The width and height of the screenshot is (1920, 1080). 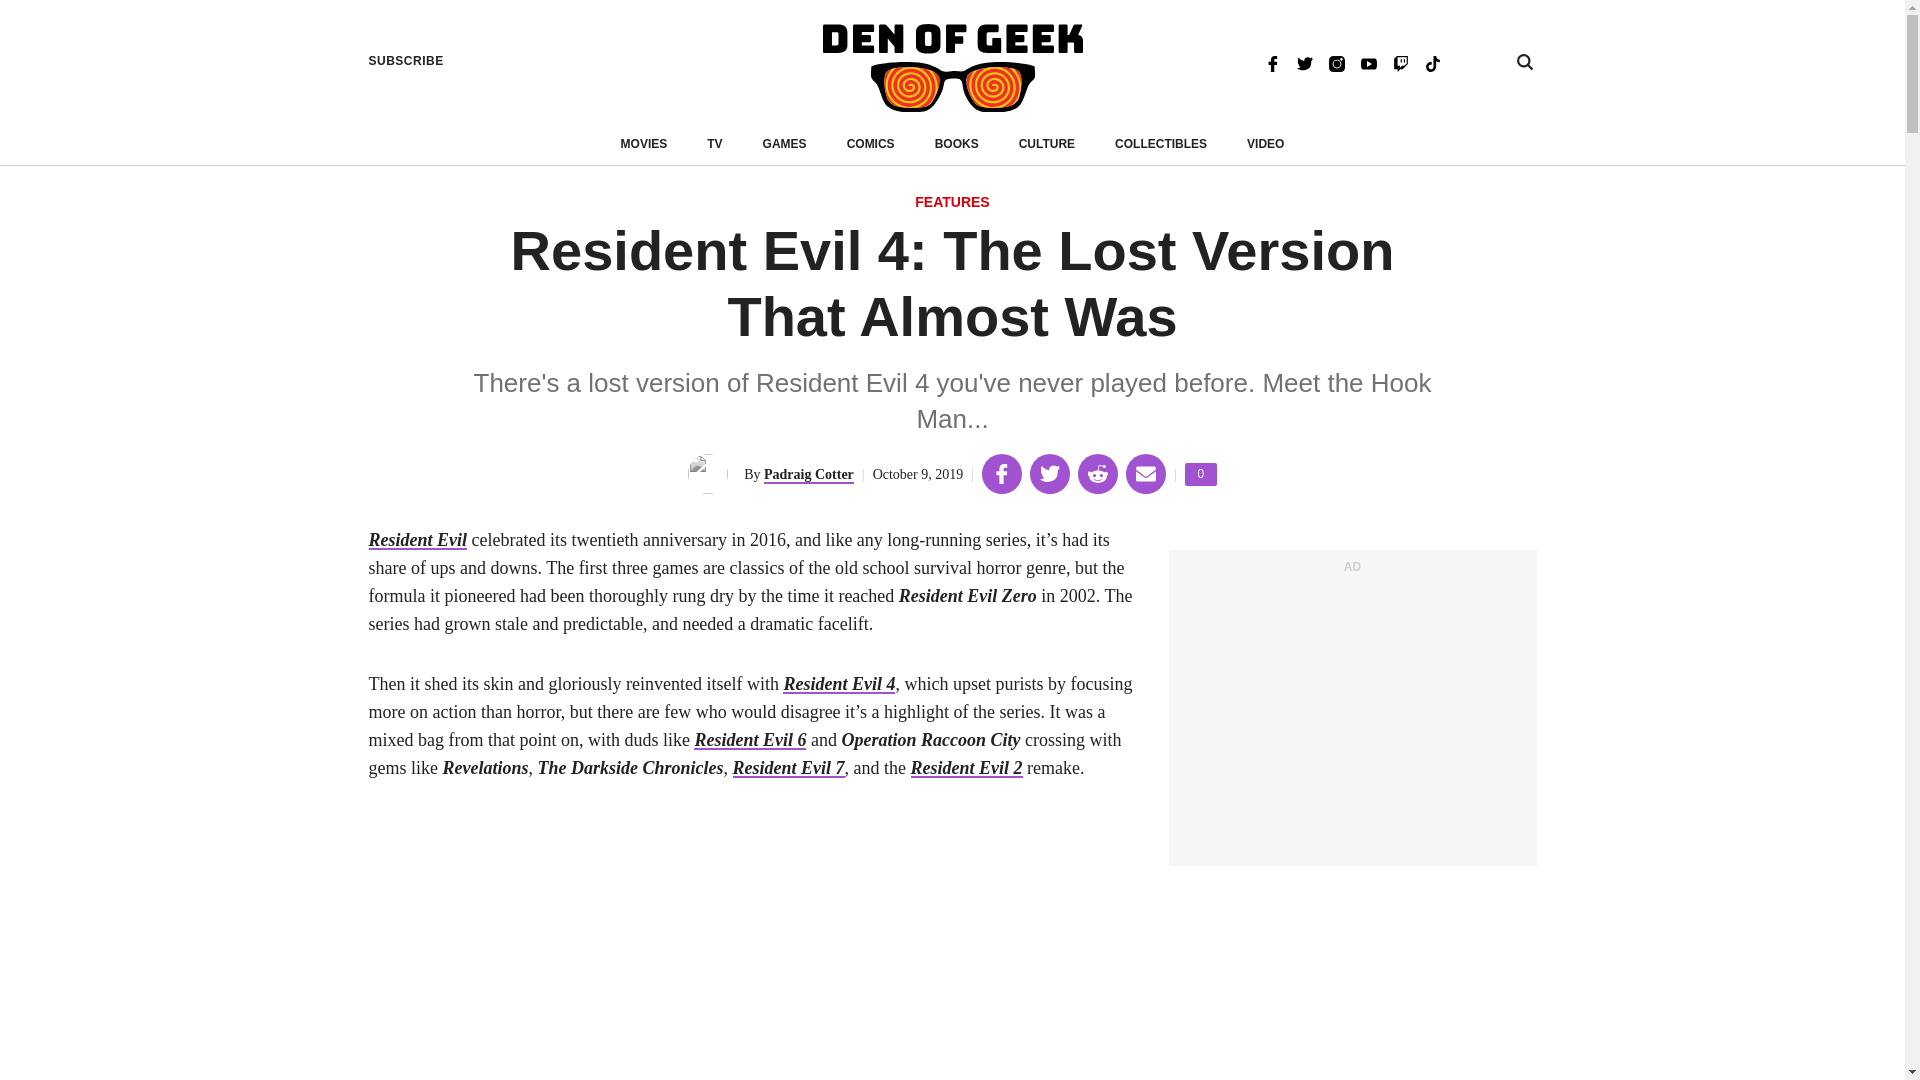 What do you see at coordinates (1161, 144) in the screenshot?
I see `COLLECTIBLES` at bounding box center [1161, 144].